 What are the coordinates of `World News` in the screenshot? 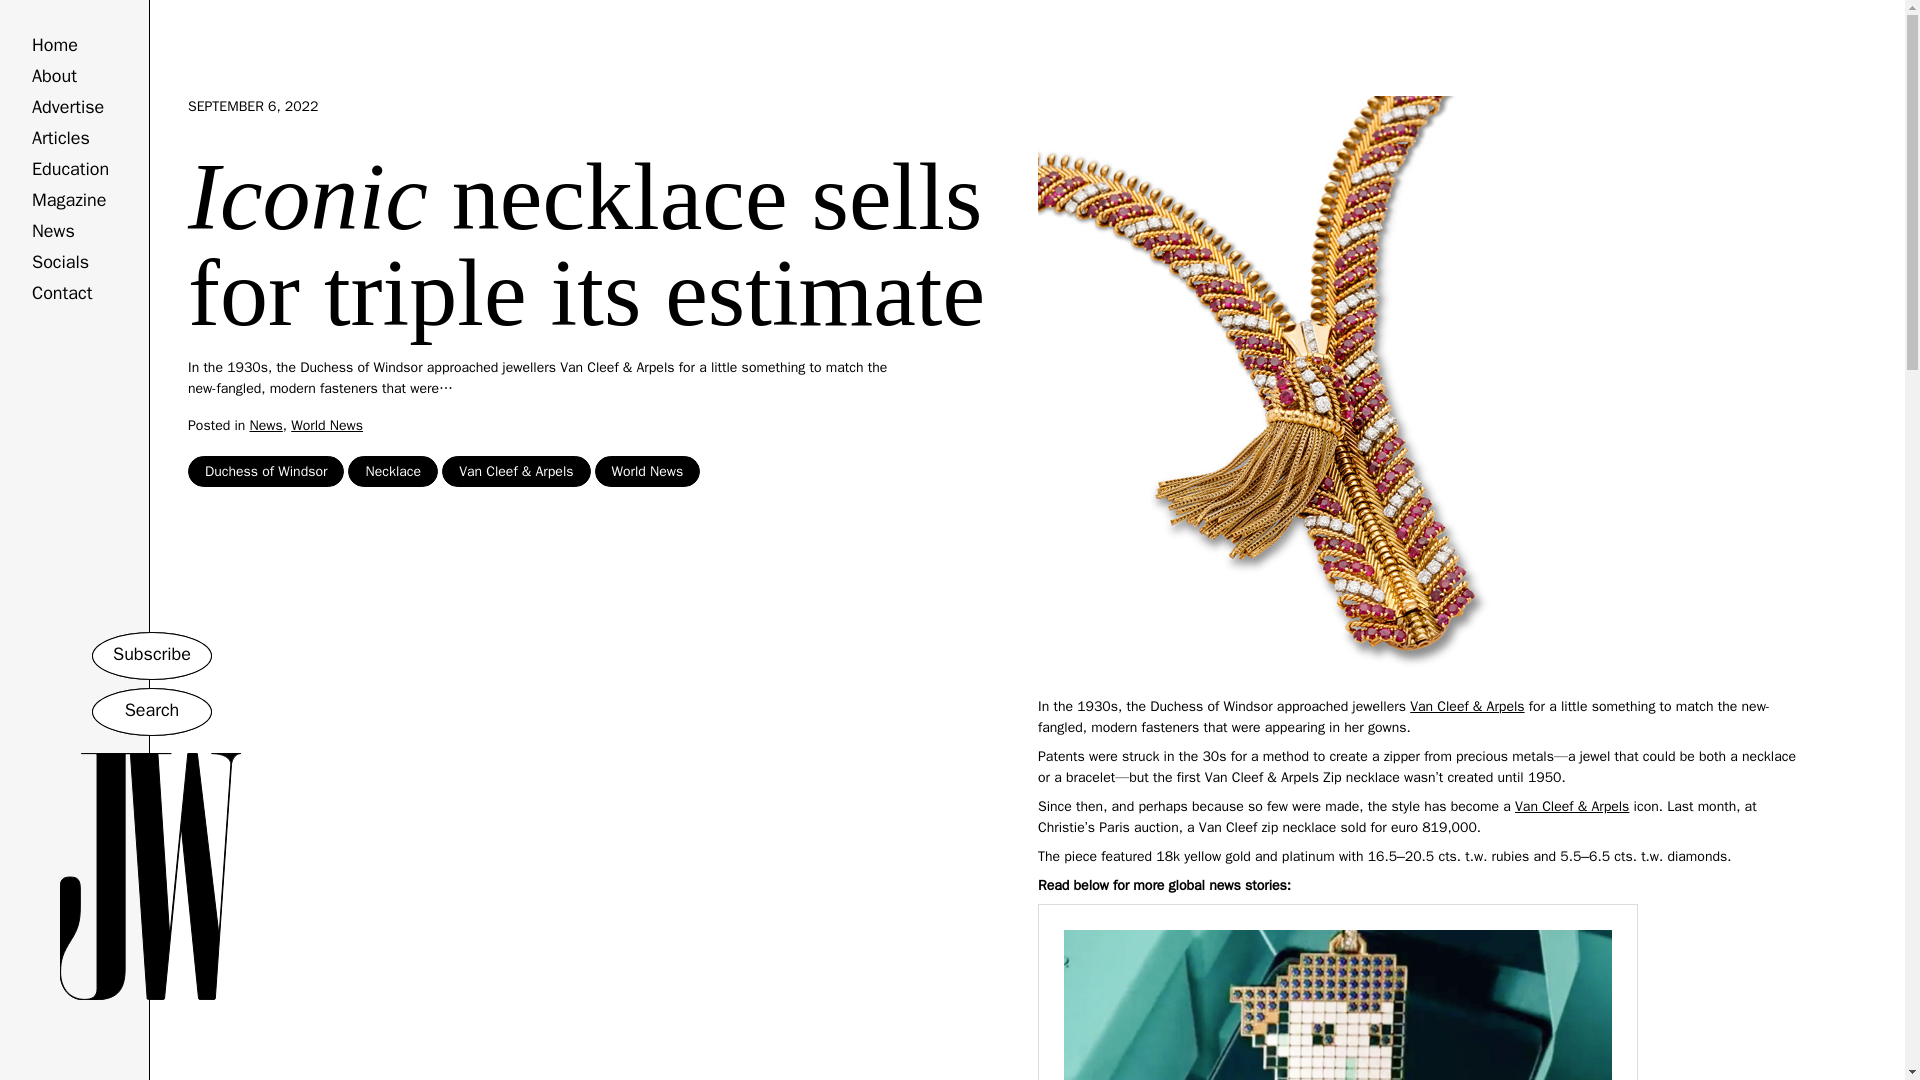 It's located at (648, 471).